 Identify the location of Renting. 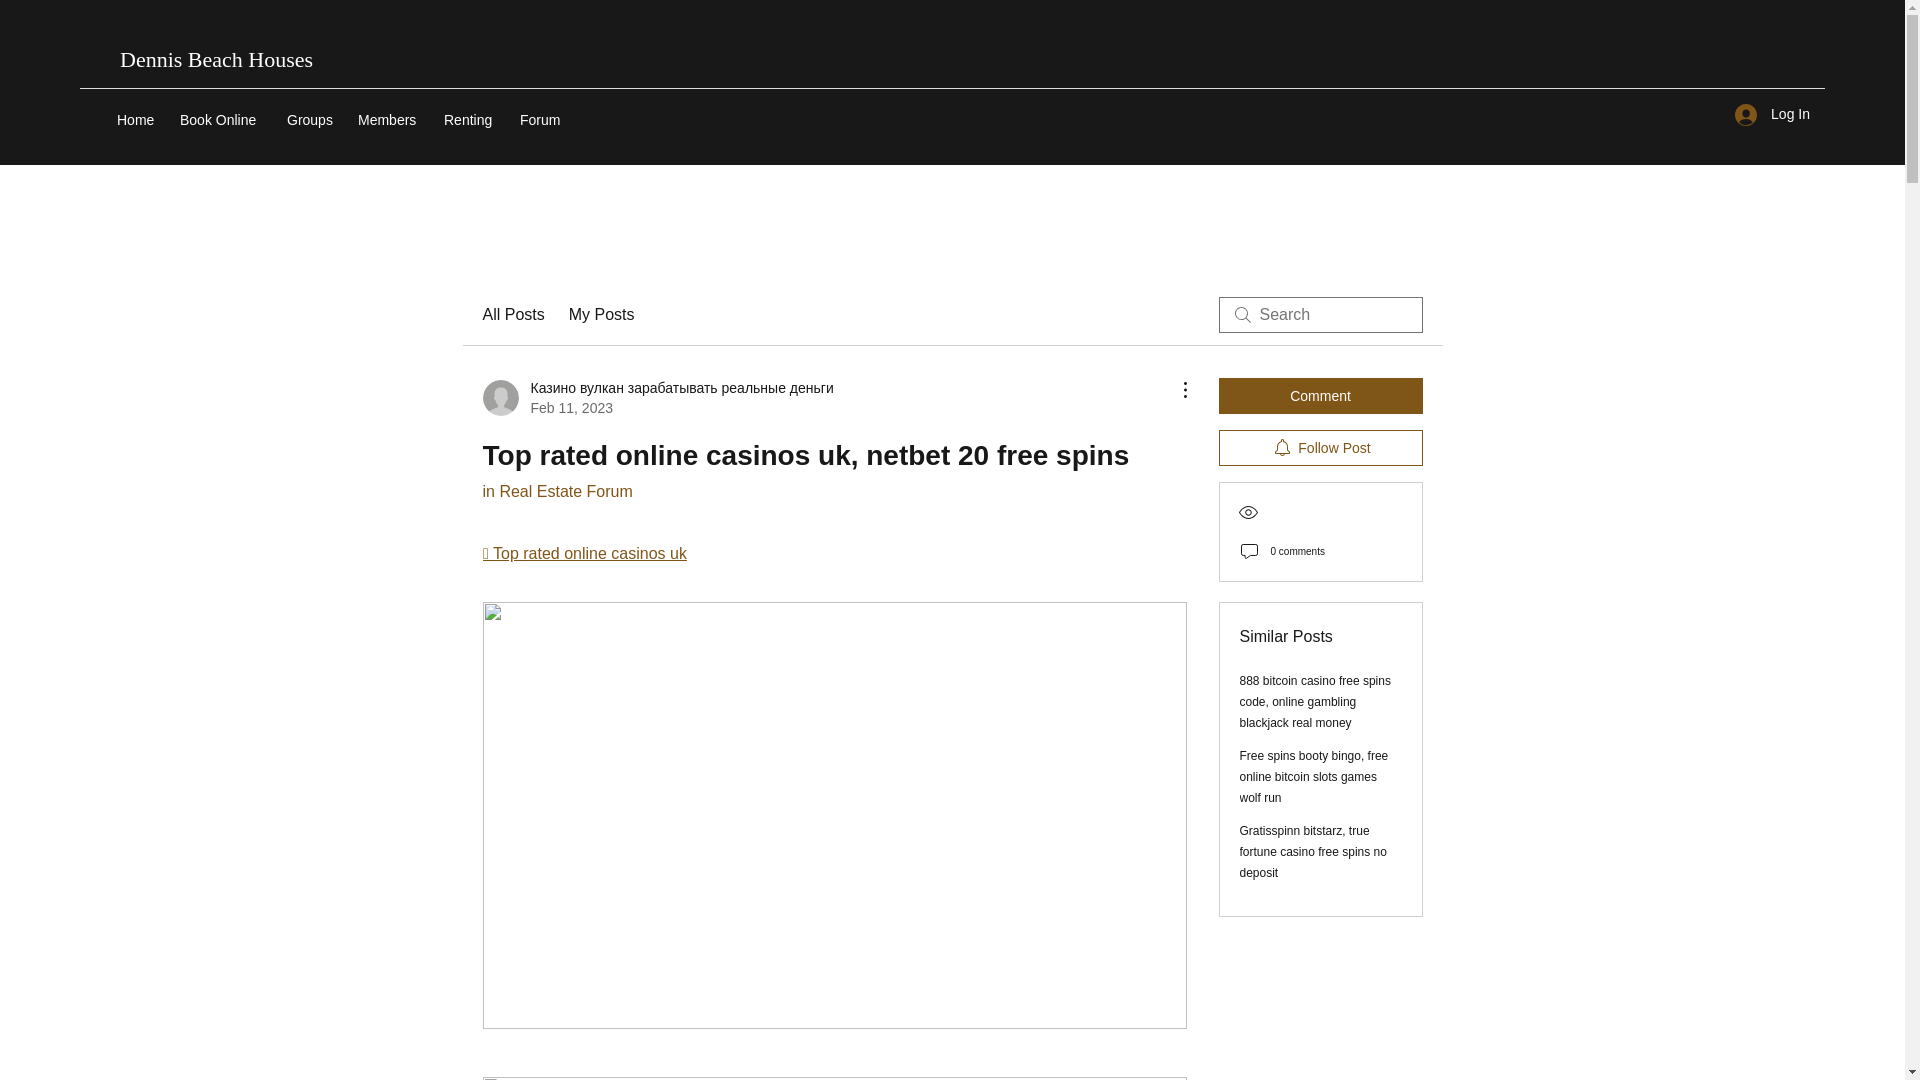
(472, 120).